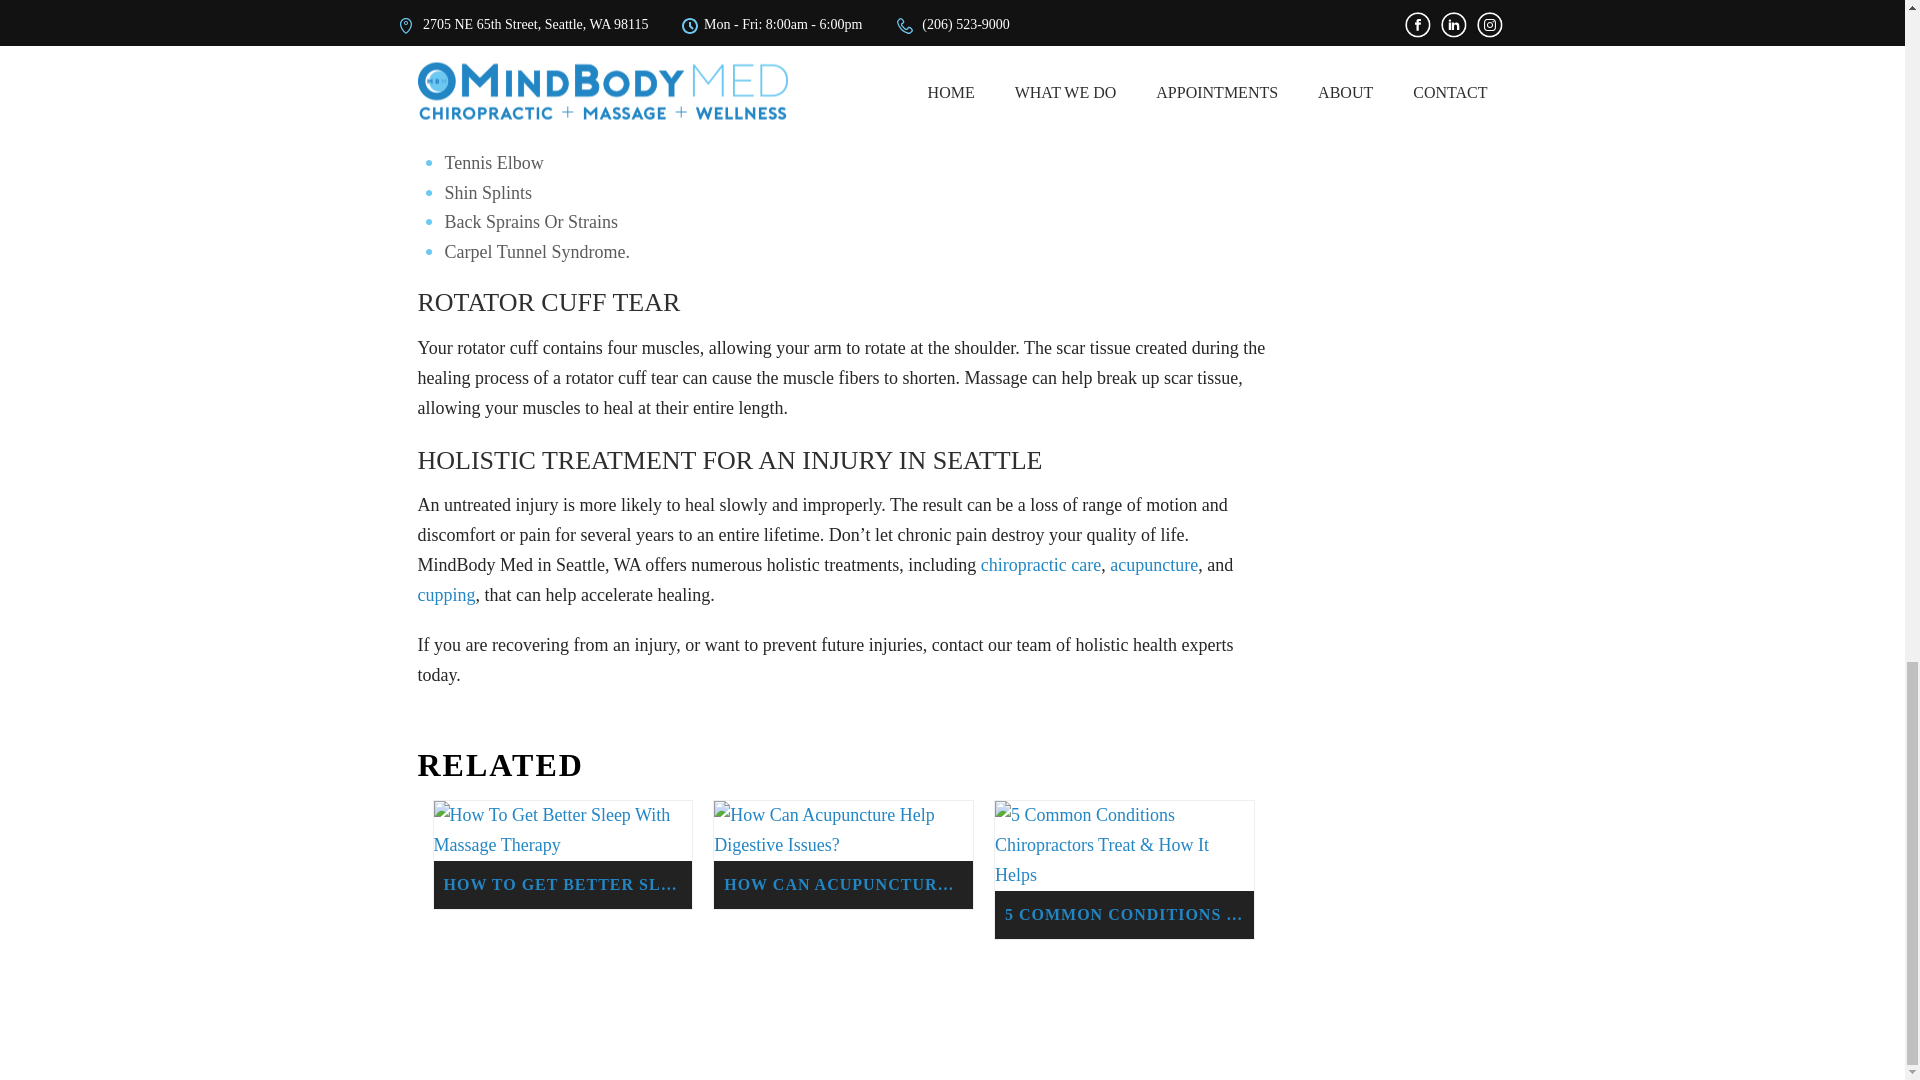 The height and width of the screenshot is (1080, 1920). What do you see at coordinates (844, 830) in the screenshot?
I see `How Can Acupuncture Help Digestive Issues?` at bounding box center [844, 830].